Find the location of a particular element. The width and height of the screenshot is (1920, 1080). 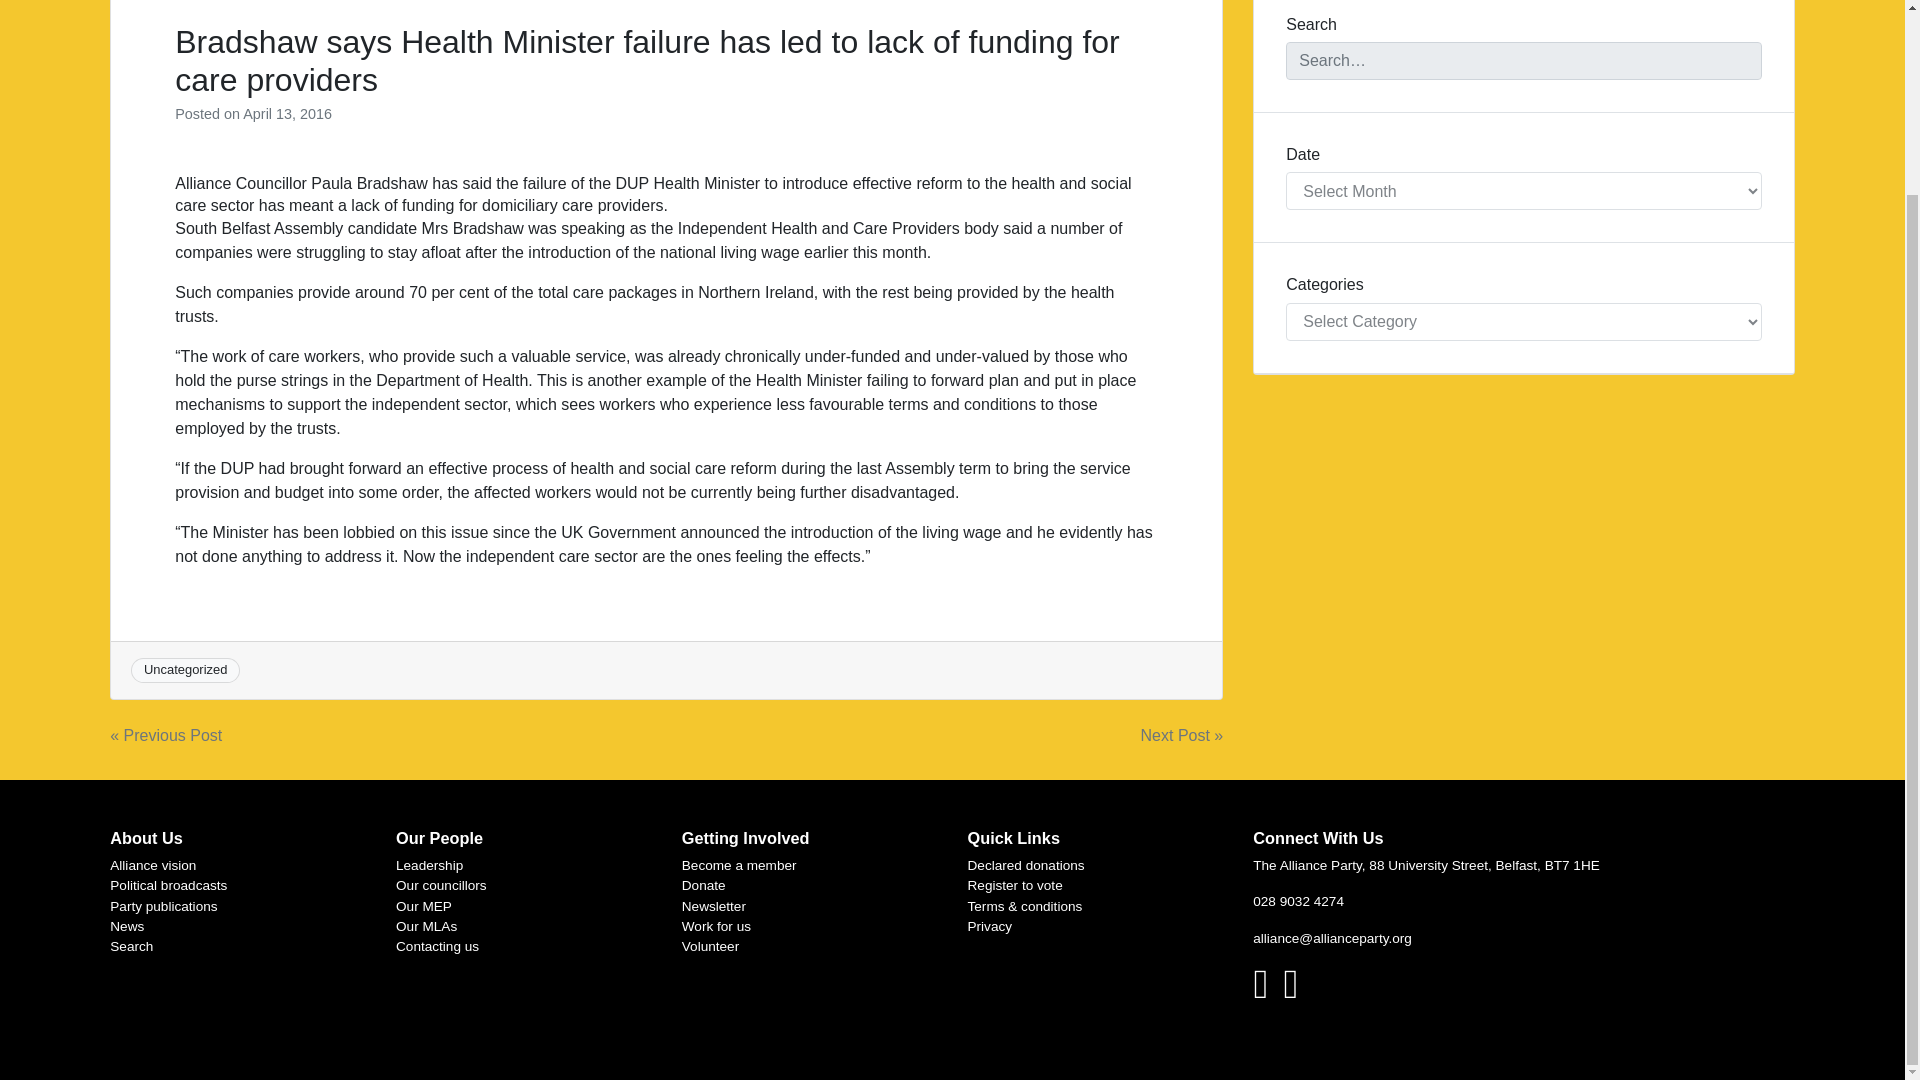

Newsletter is located at coordinates (714, 906).